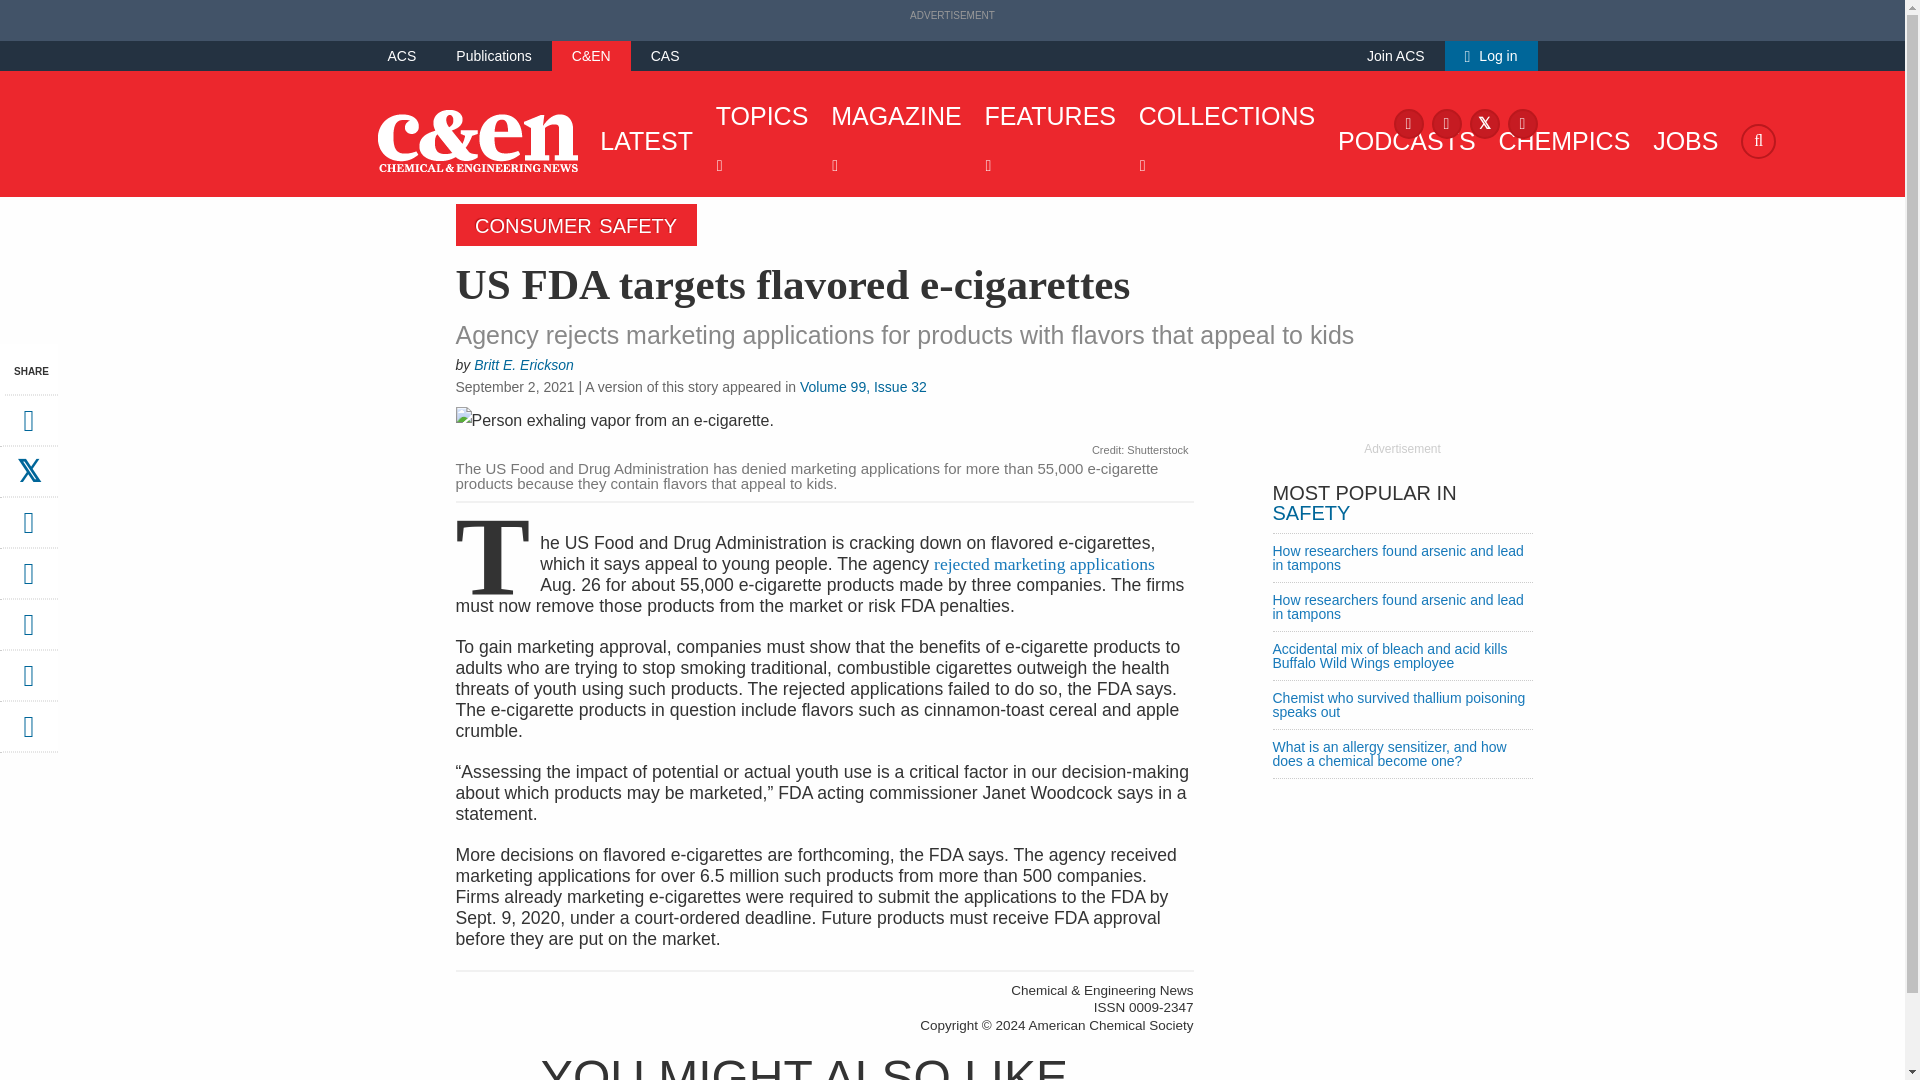 Image resolution: width=1920 pixels, height=1080 pixels. I want to click on Instagram, so click(1446, 122).